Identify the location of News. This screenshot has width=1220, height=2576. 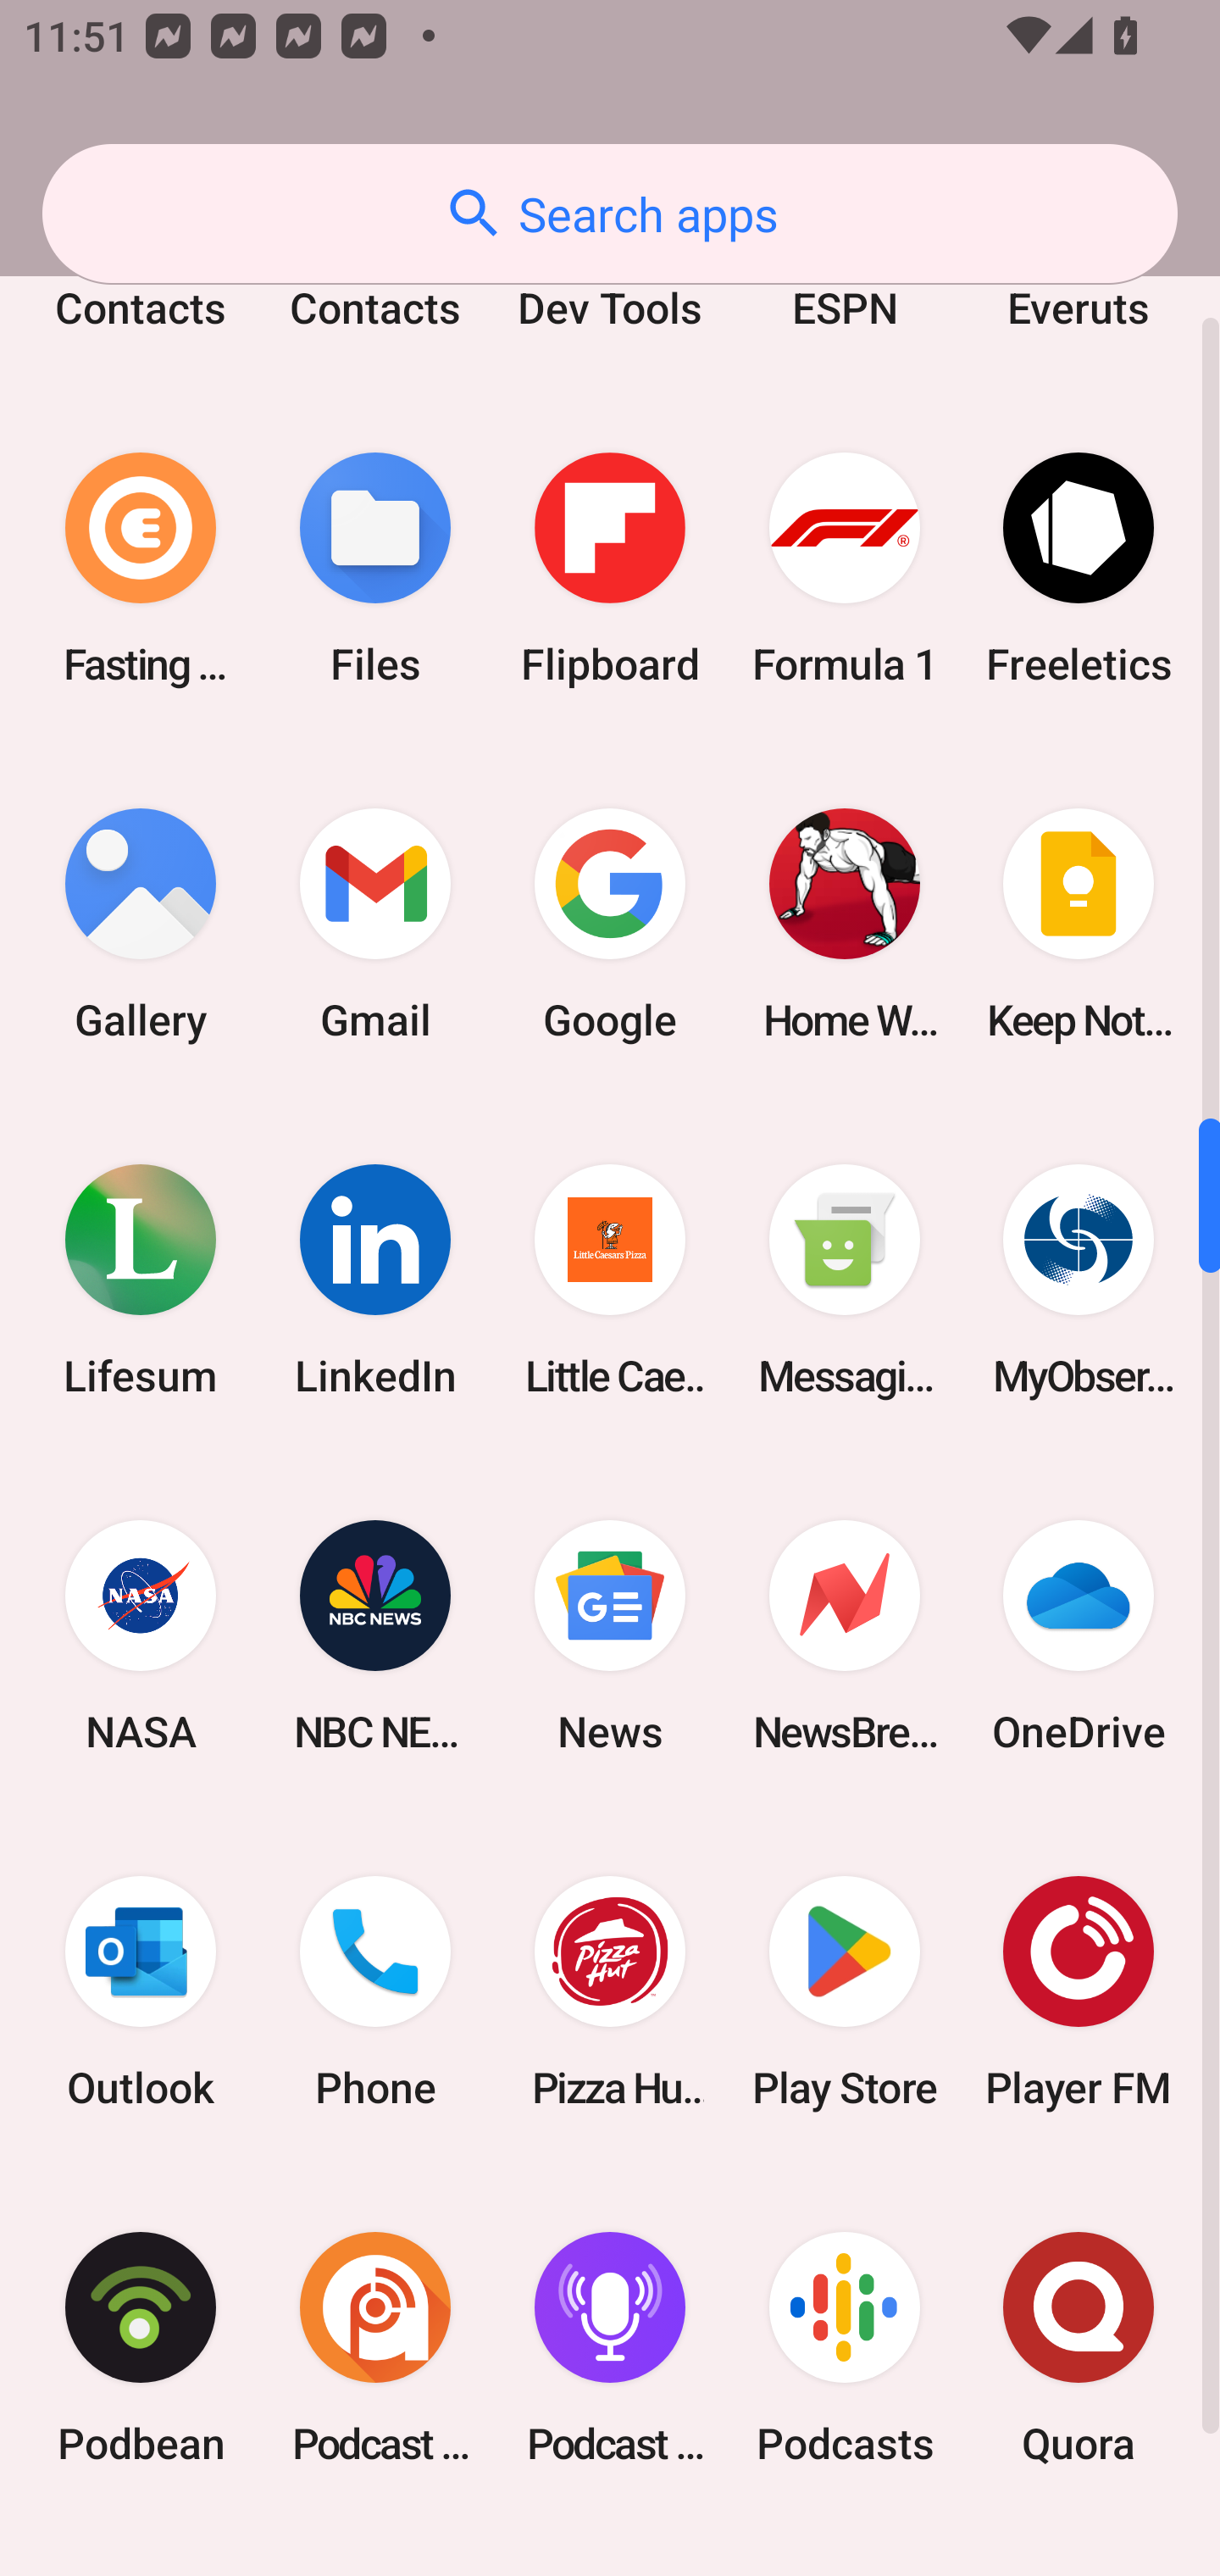
(610, 1635).